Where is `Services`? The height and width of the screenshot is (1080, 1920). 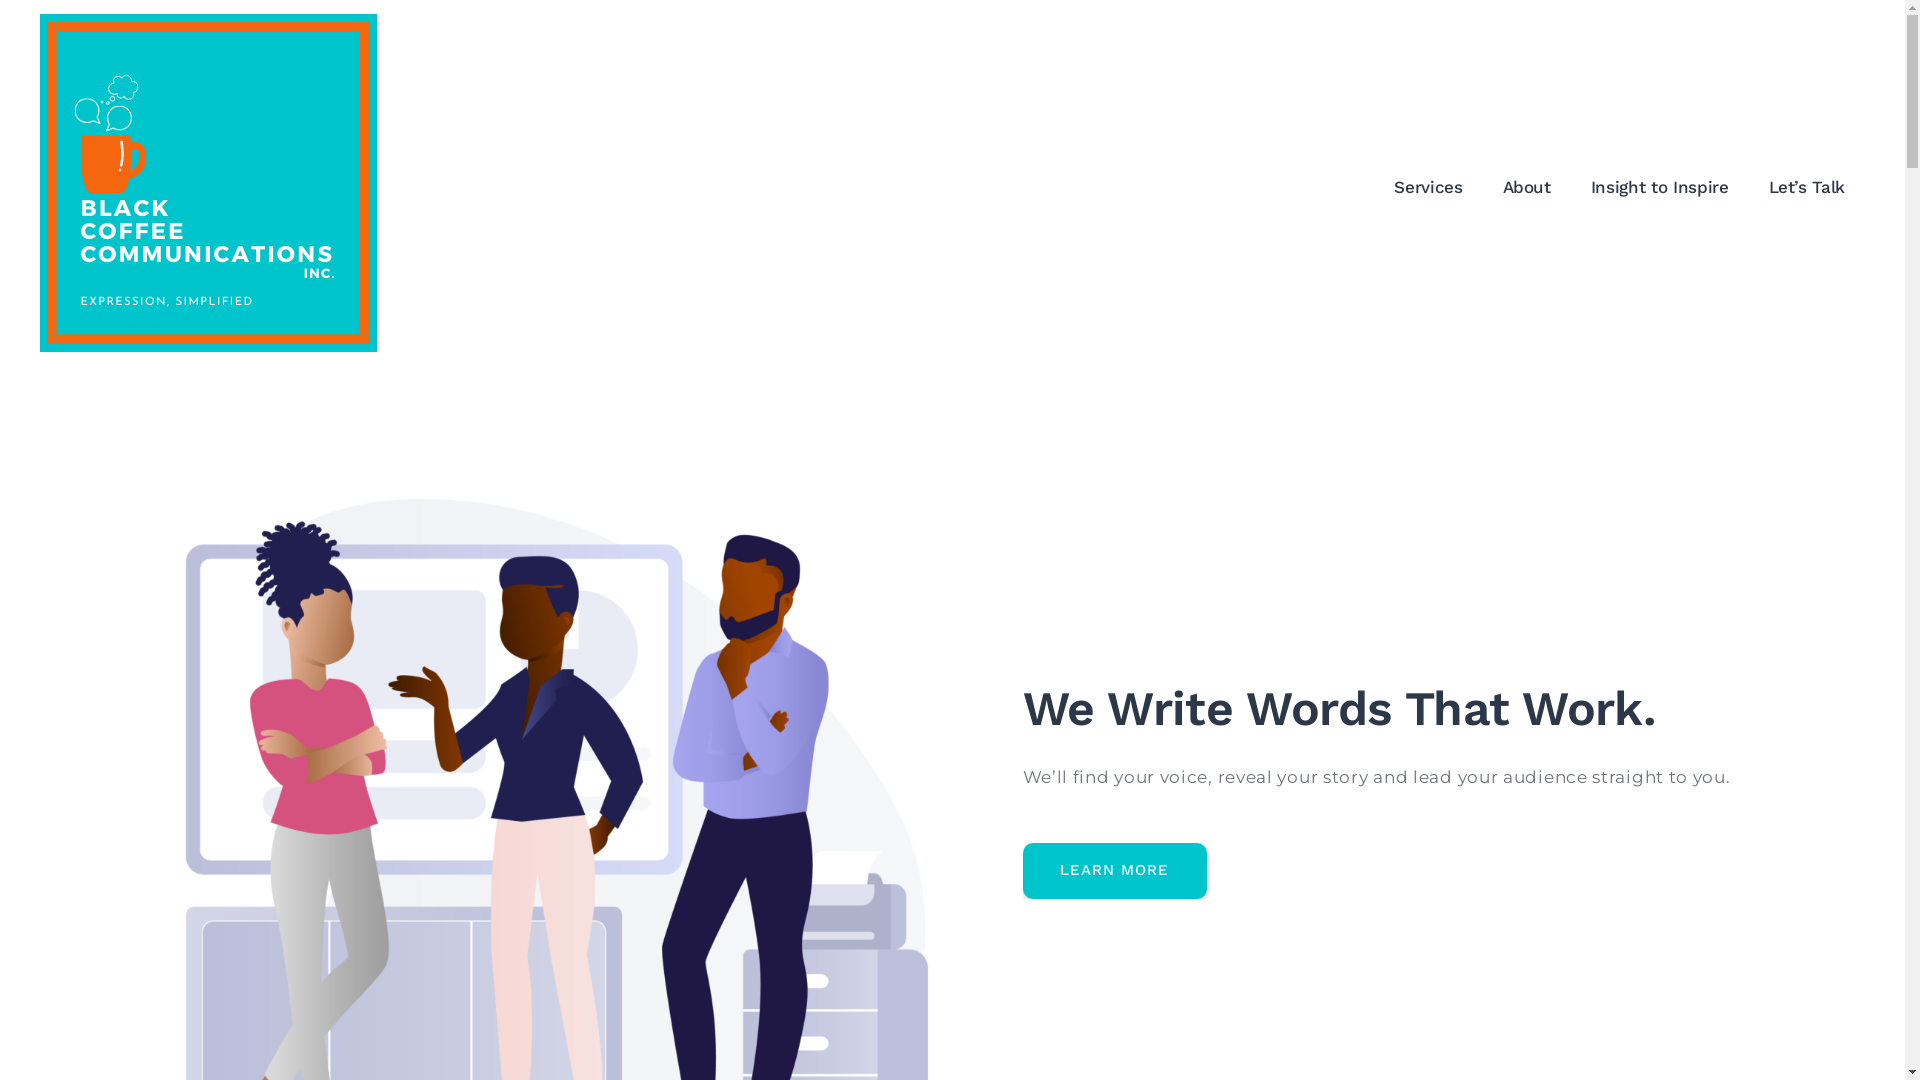 Services is located at coordinates (1428, 187).